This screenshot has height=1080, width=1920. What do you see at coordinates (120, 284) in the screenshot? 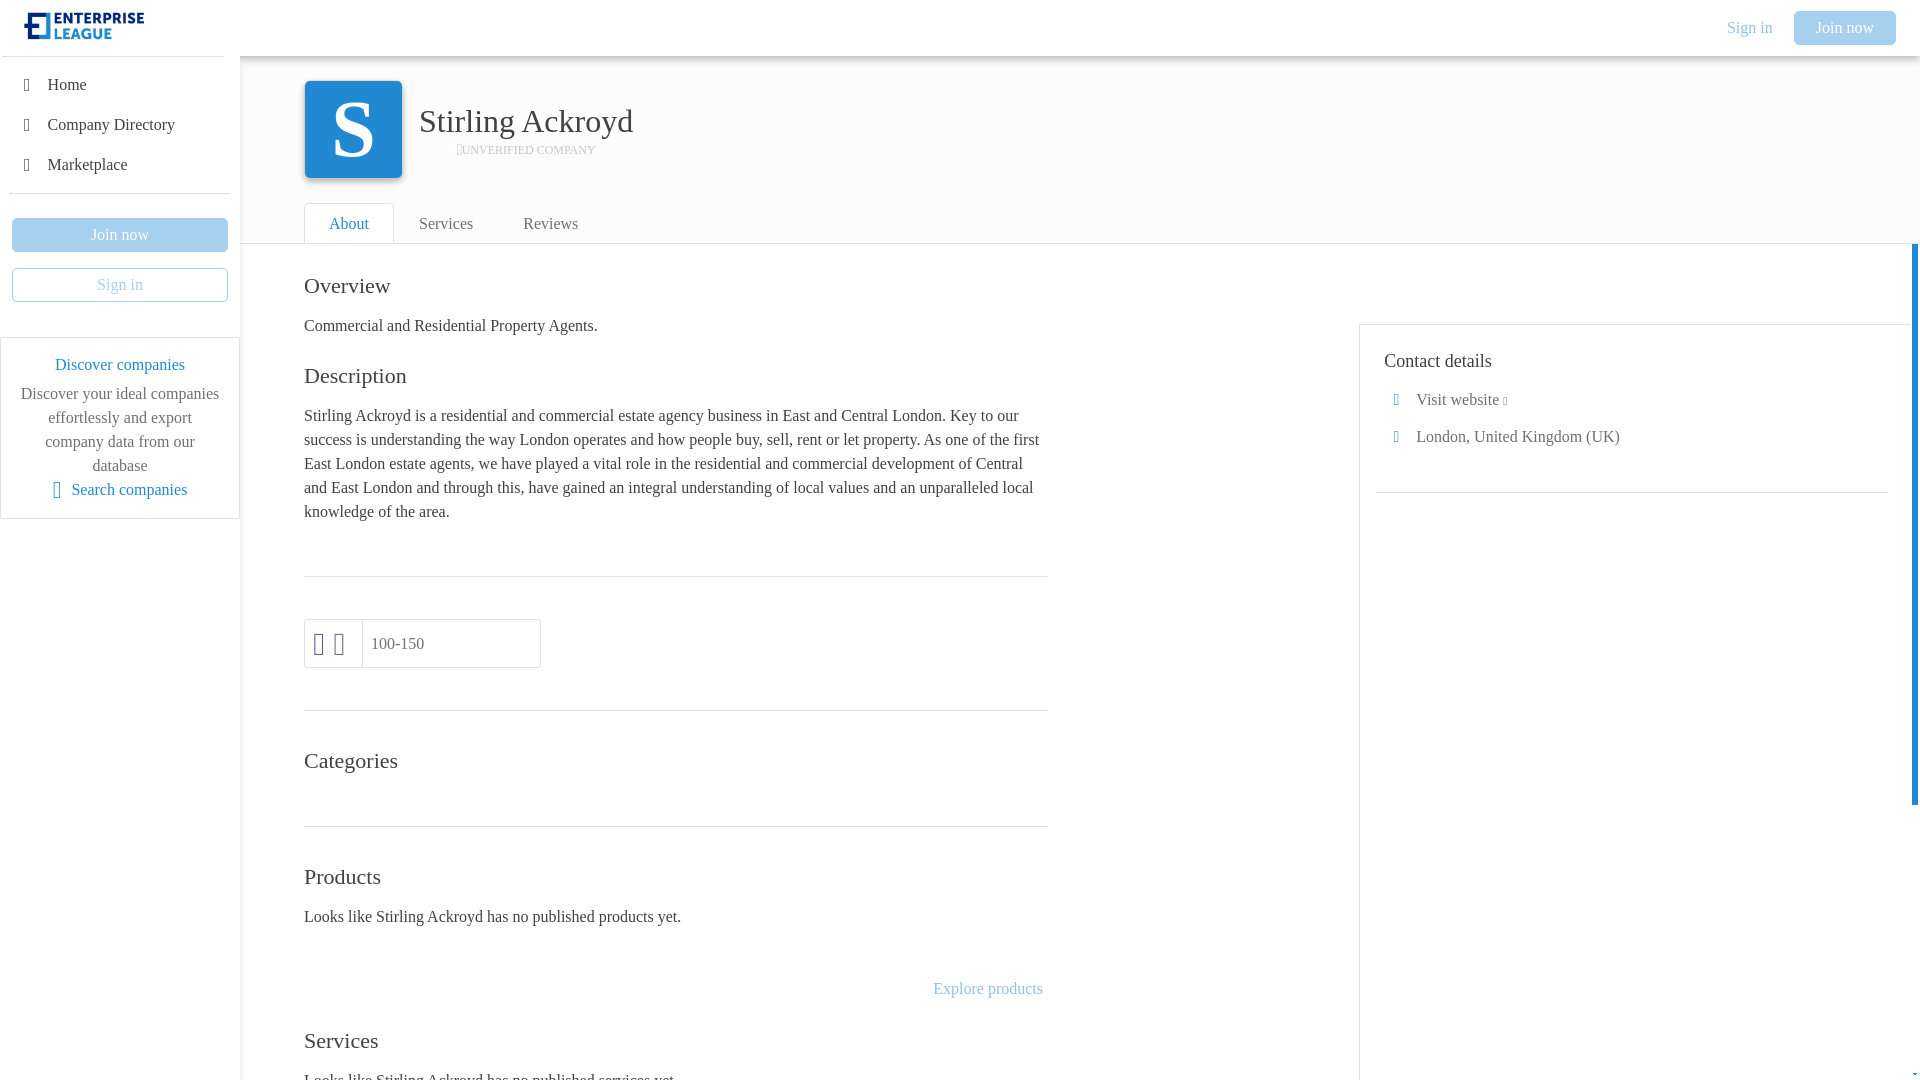
I see `Sign in` at bounding box center [120, 284].